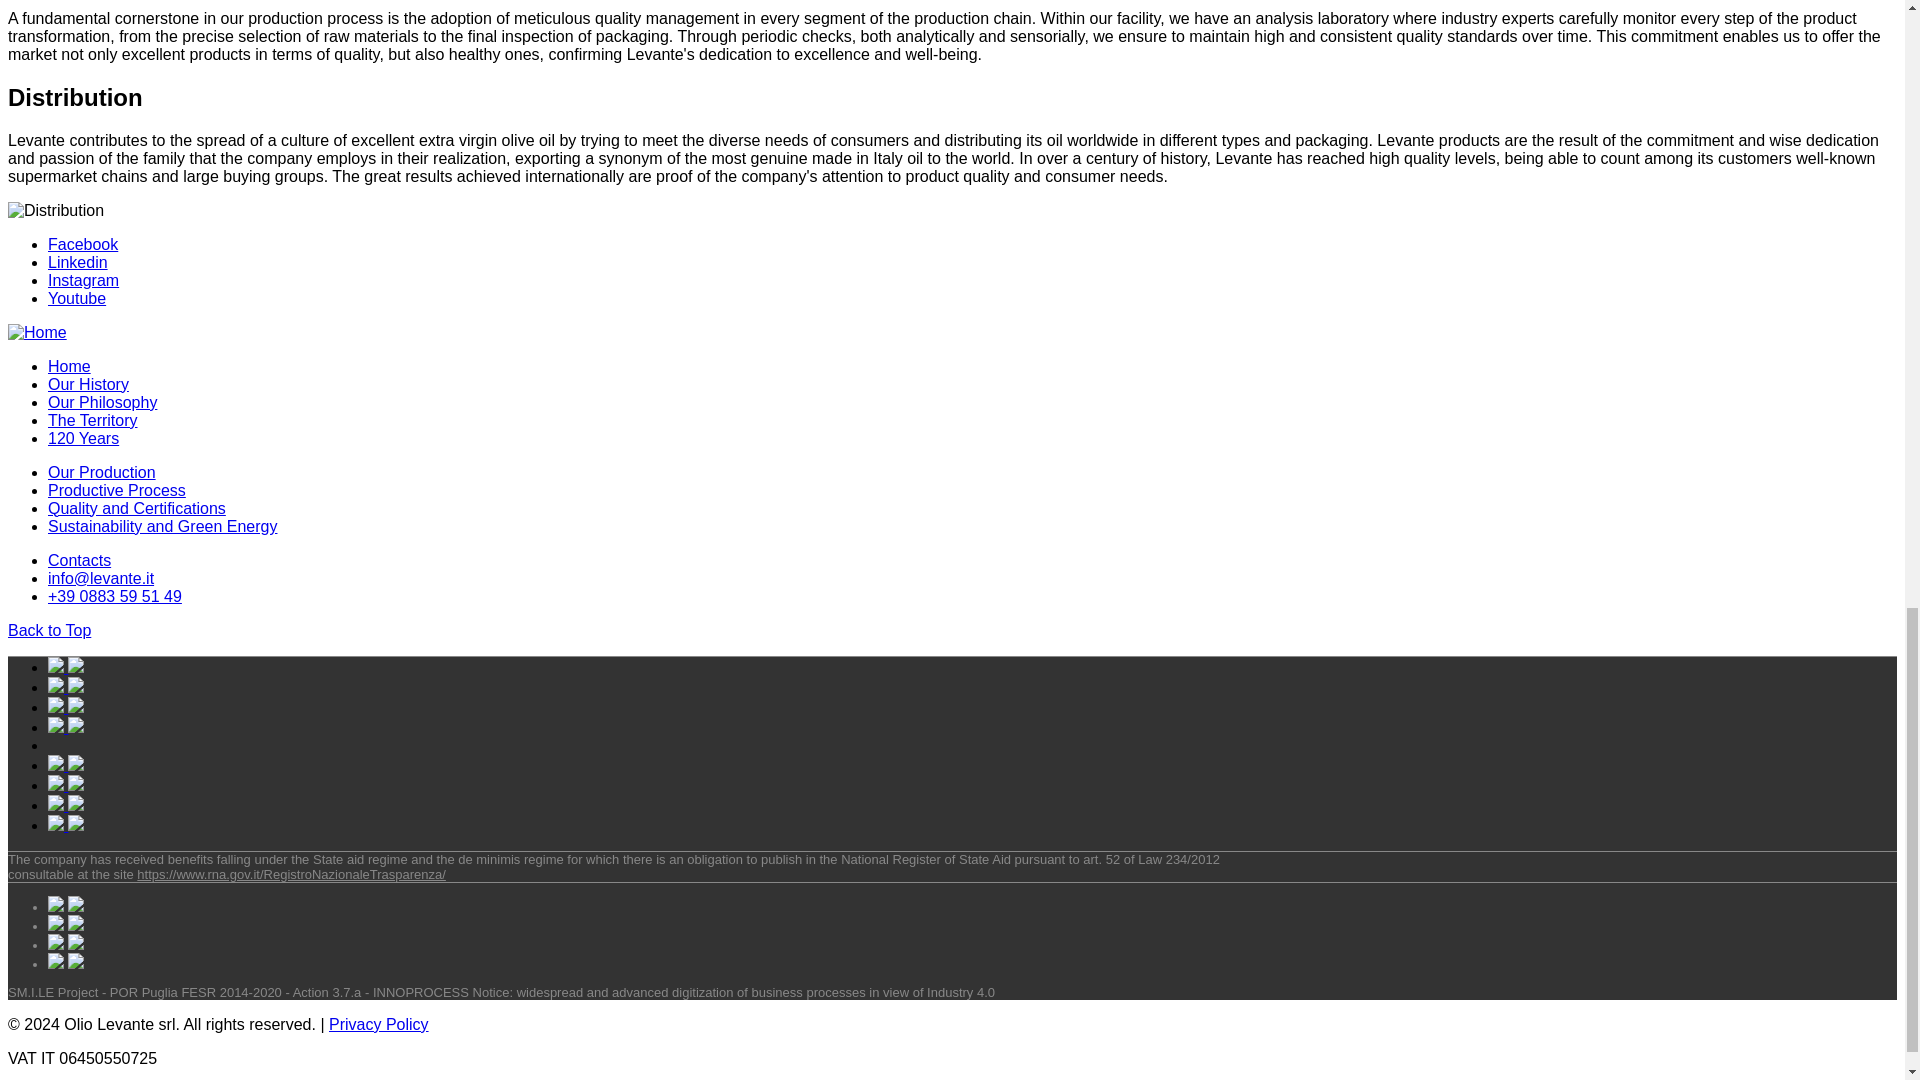 The width and height of the screenshot is (1920, 1080). I want to click on The Territory, so click(93, 420).